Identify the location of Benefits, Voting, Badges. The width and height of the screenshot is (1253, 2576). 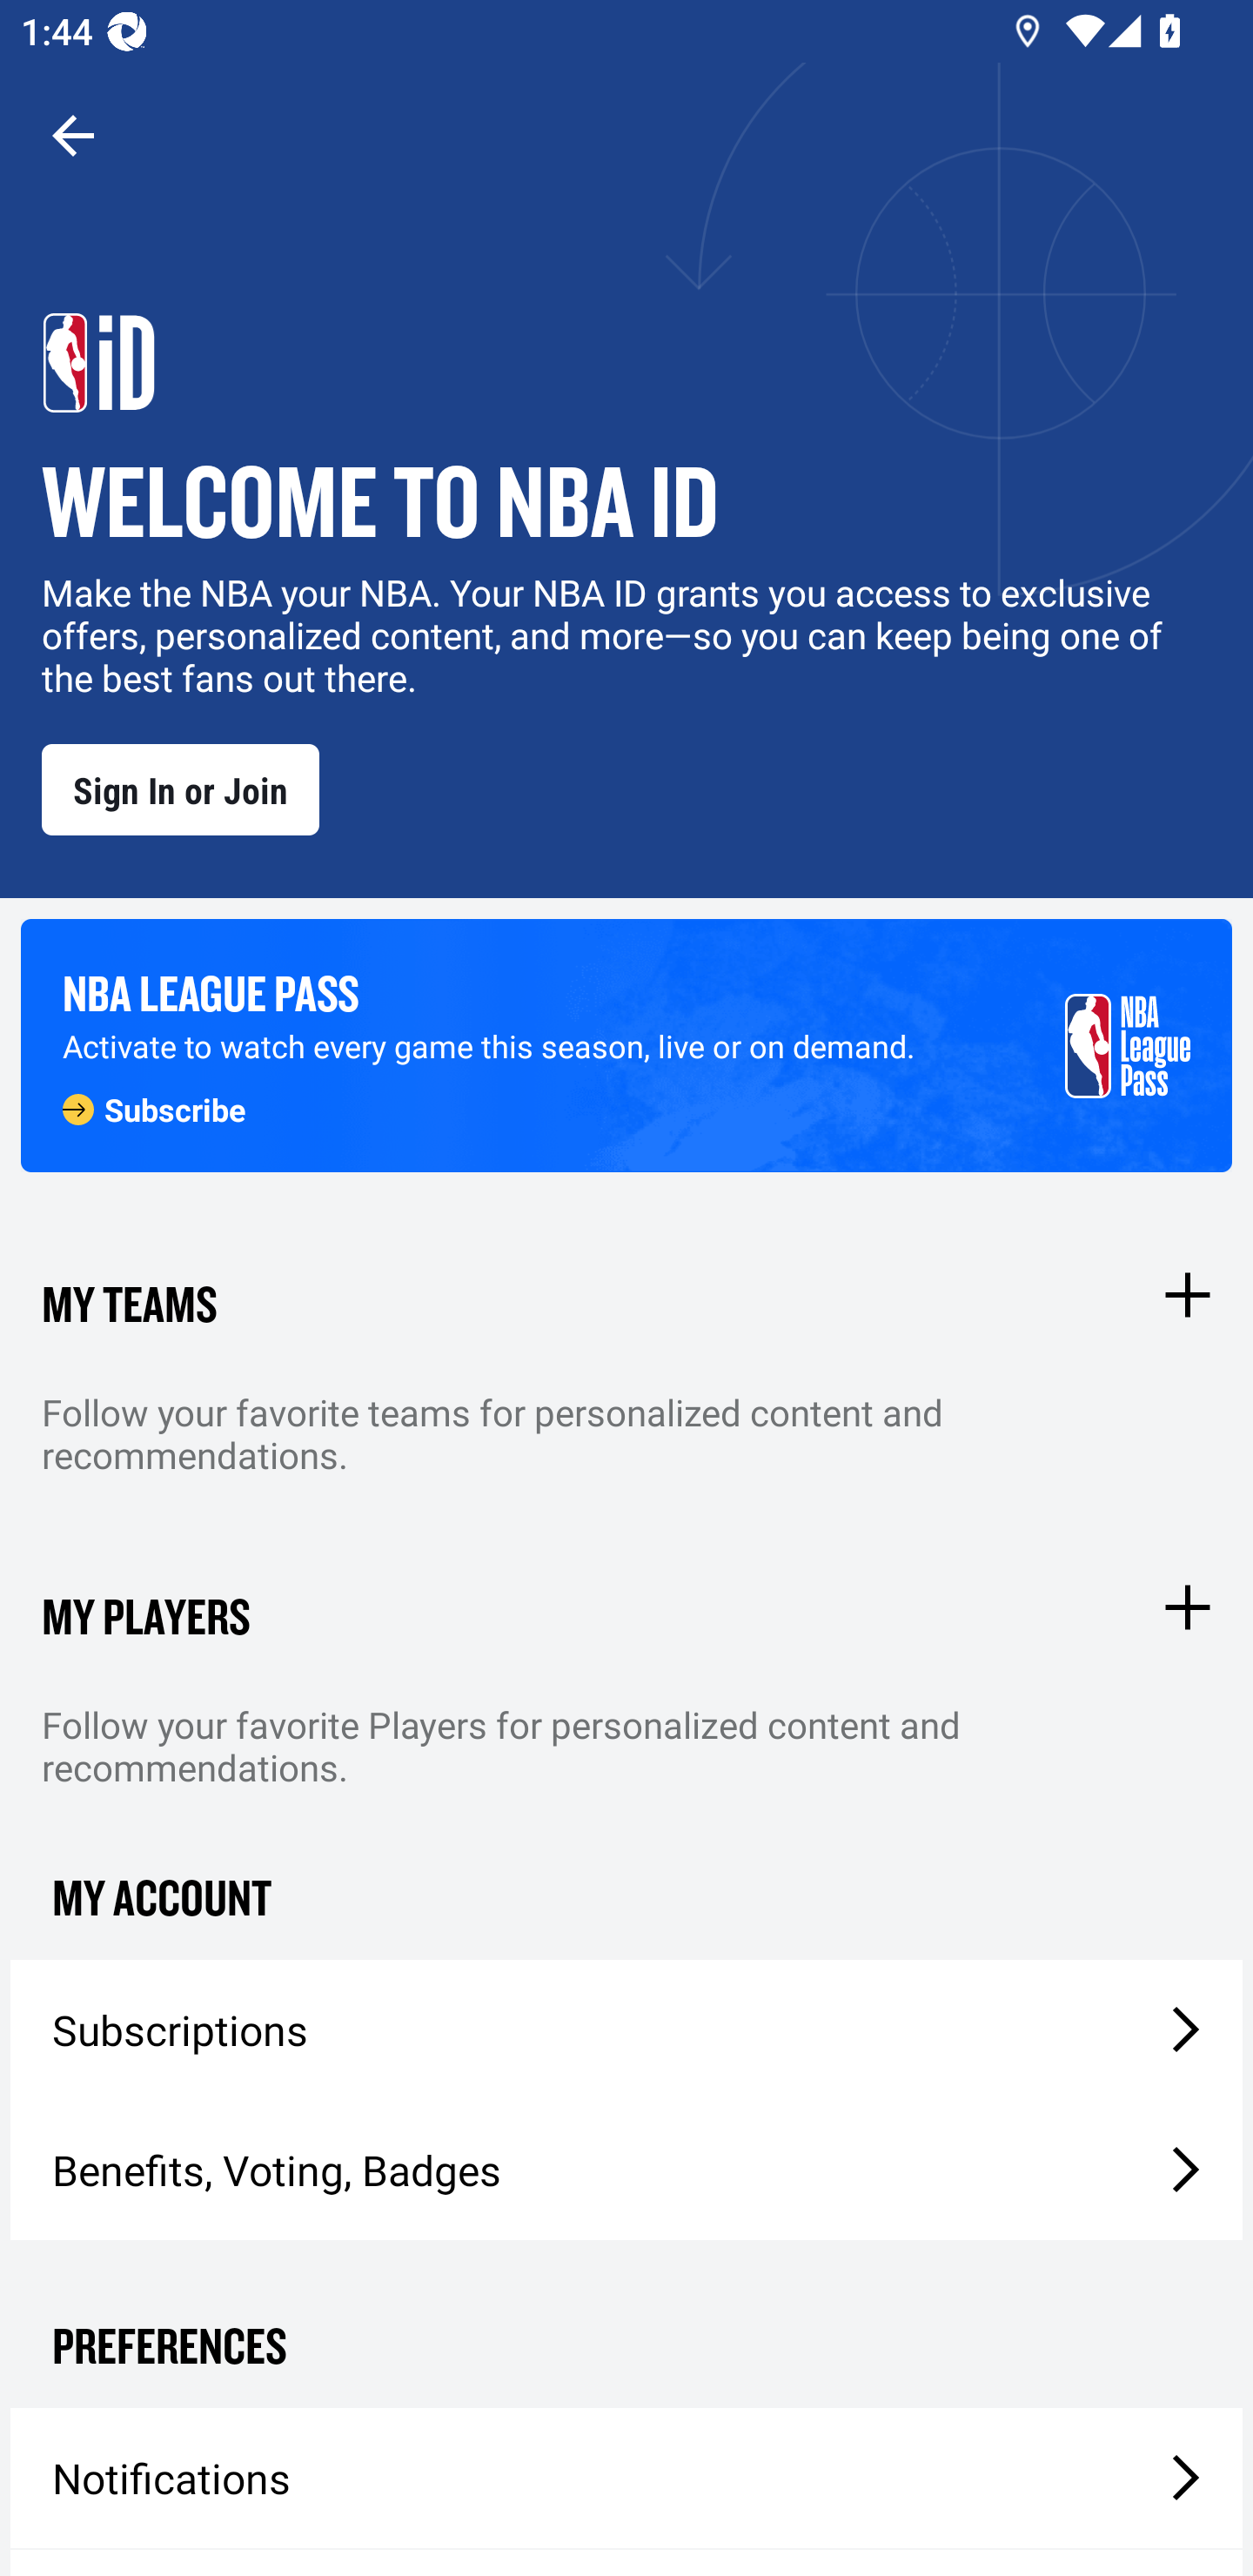
(626, 2170).